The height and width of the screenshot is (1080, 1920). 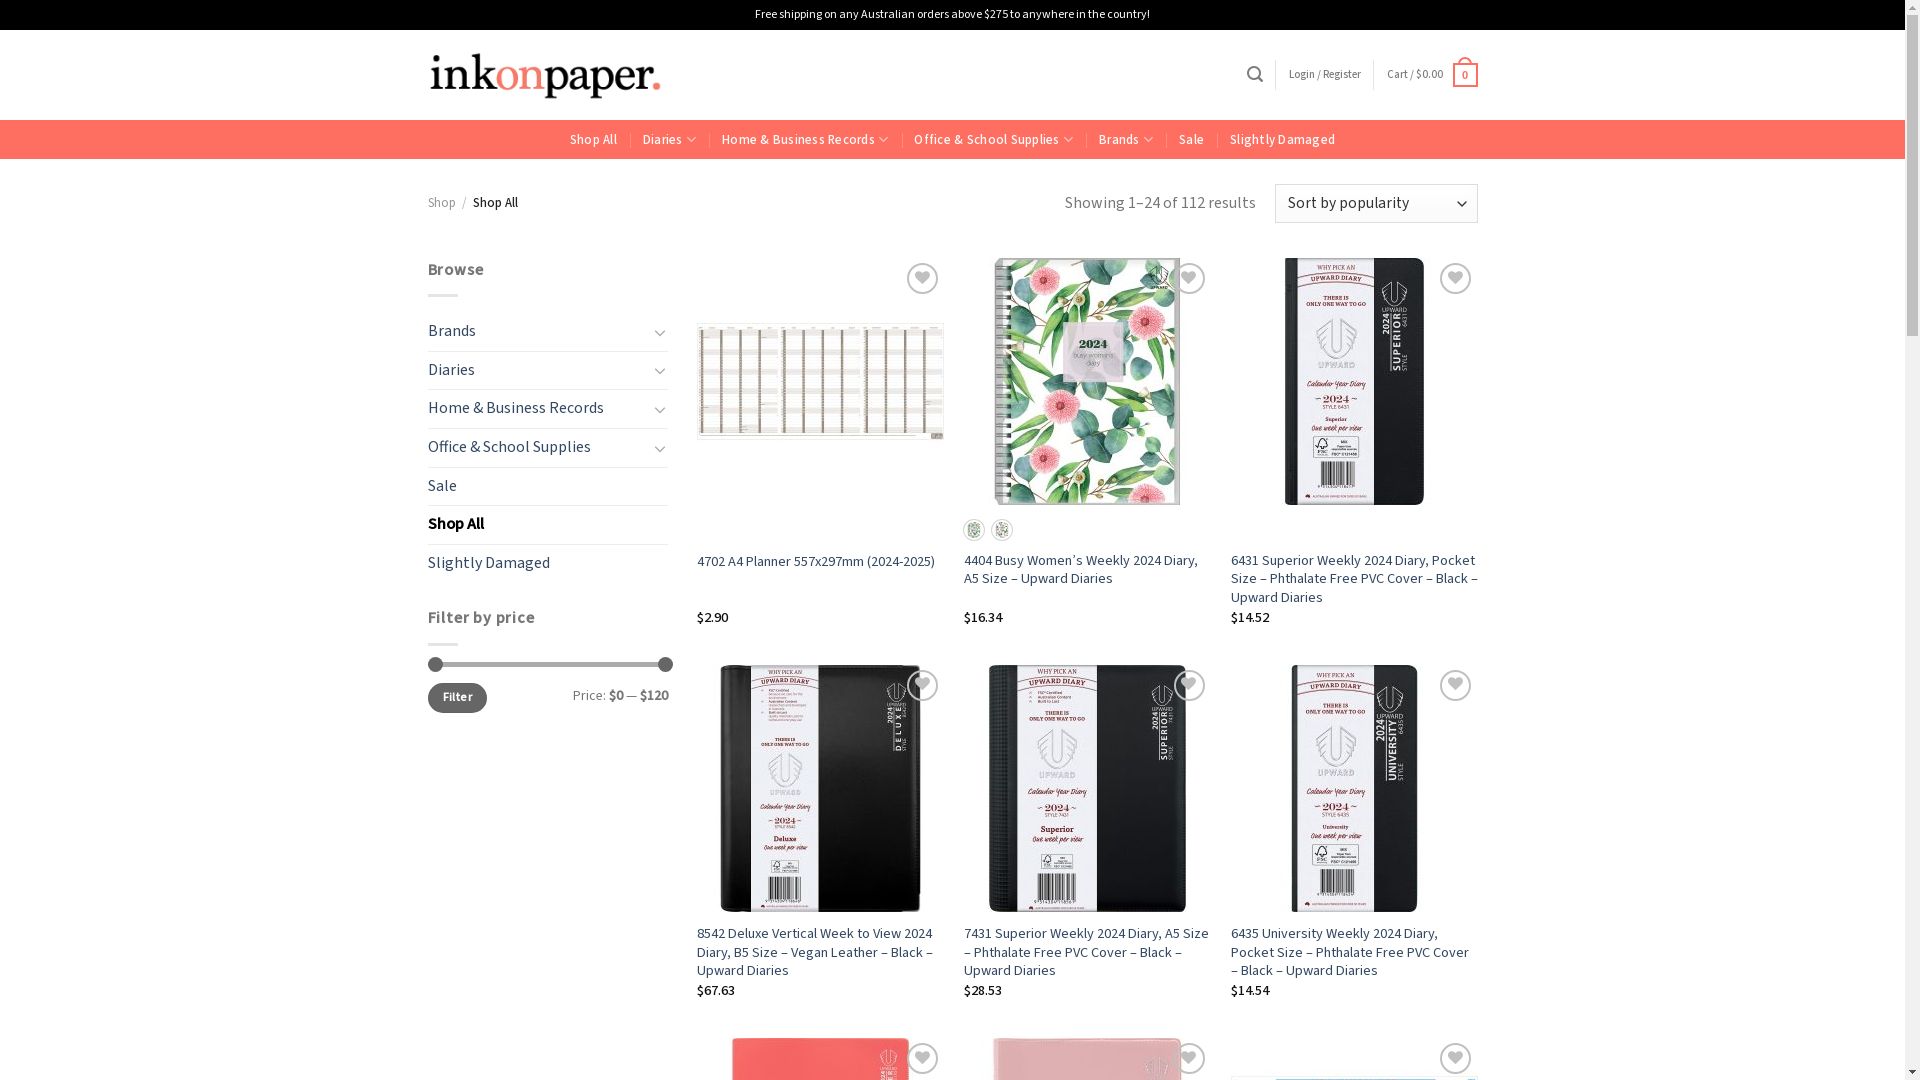 What do you see at coordinates (1432, 74) in the screenshot?
I see `Cart / $0.00
0` at bounding box center [1432, 74].